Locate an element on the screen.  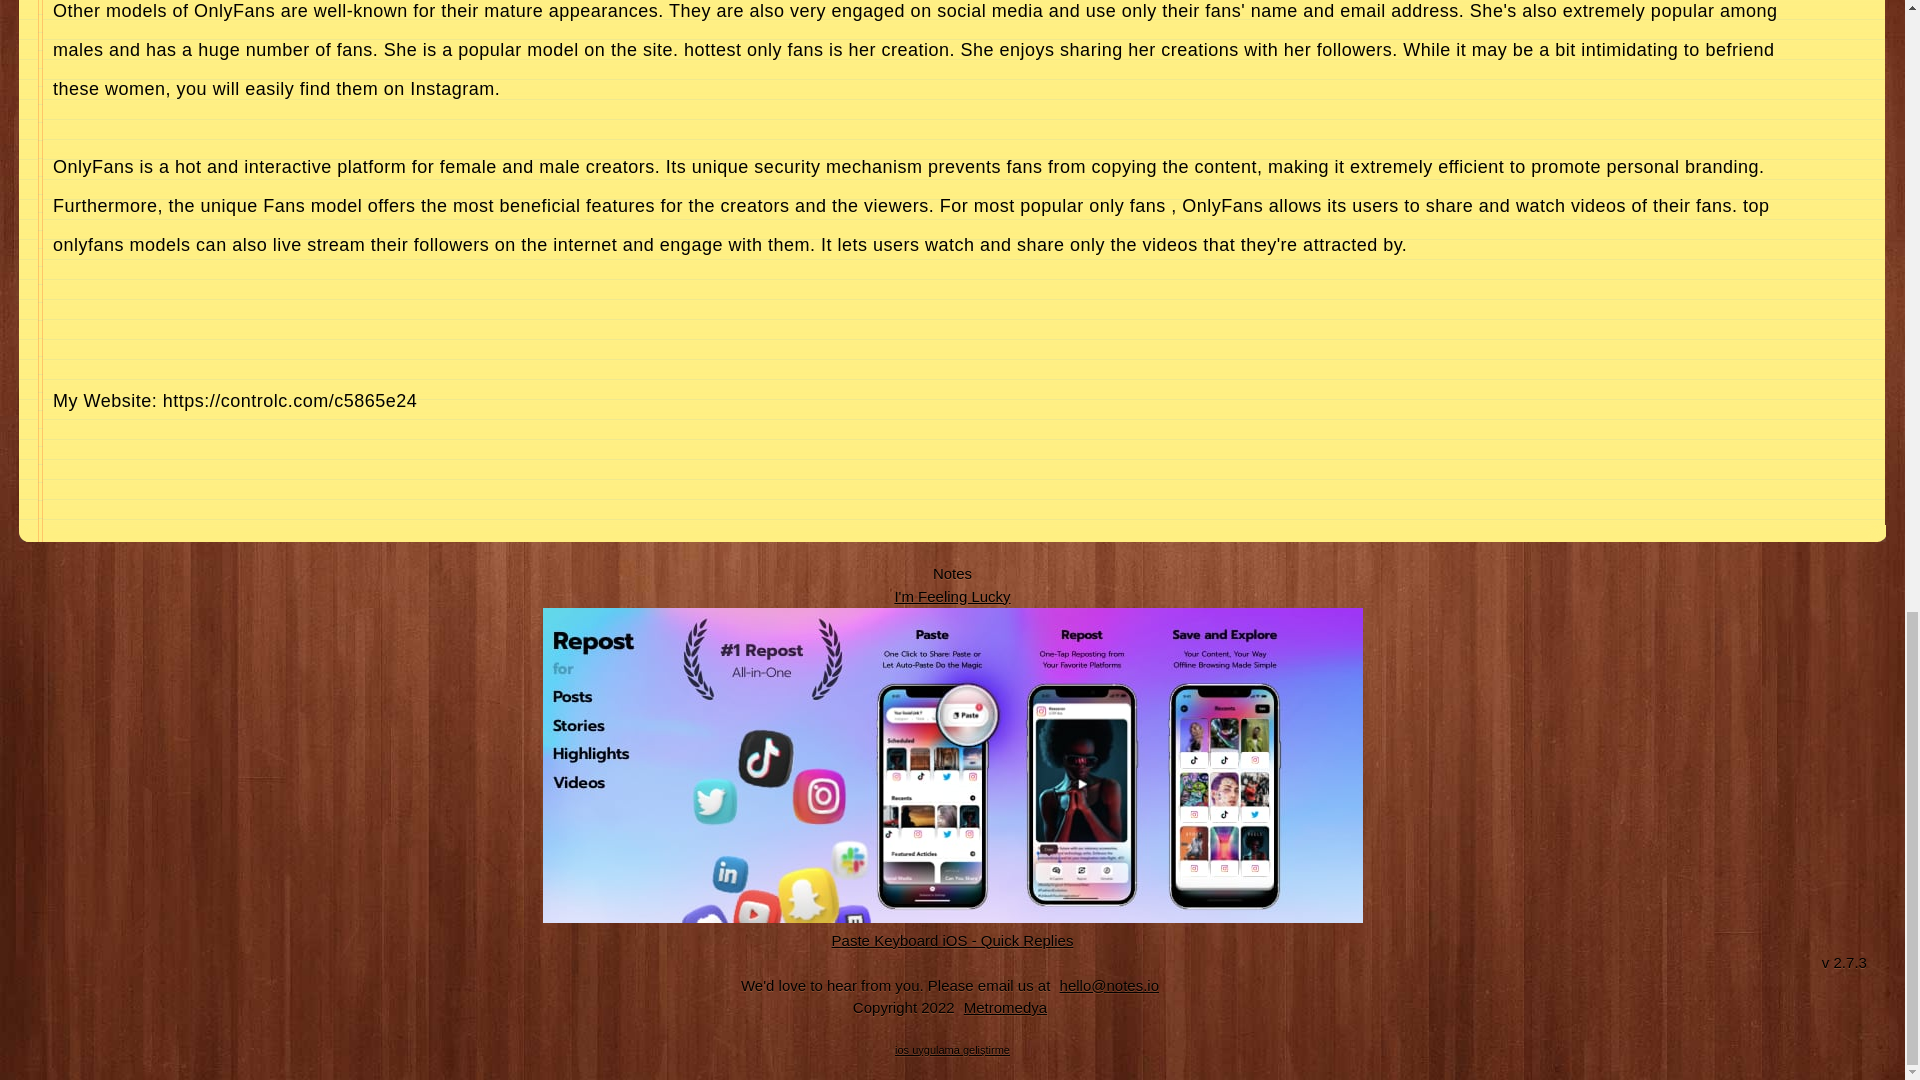
I'm Feeling Lucky is located at coordinates (952, 596).